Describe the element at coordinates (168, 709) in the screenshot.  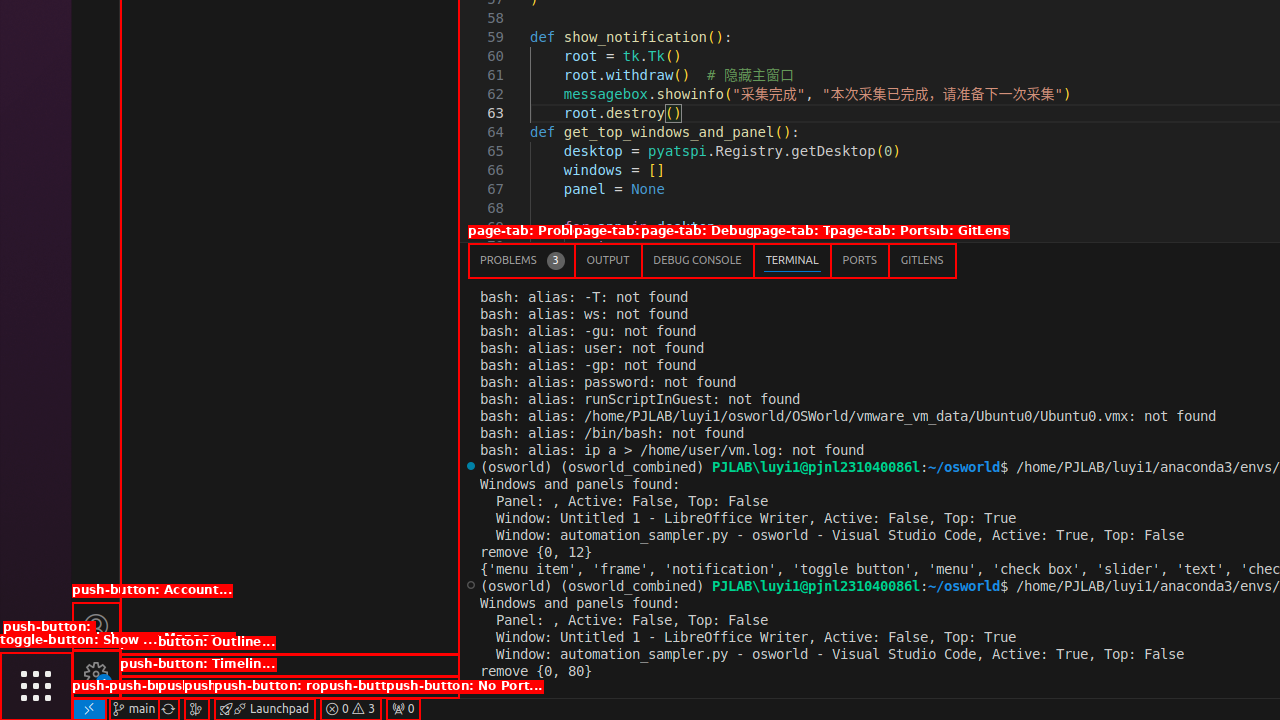
I see `OSWorld (Git) - Synchronize Changes` at that location.